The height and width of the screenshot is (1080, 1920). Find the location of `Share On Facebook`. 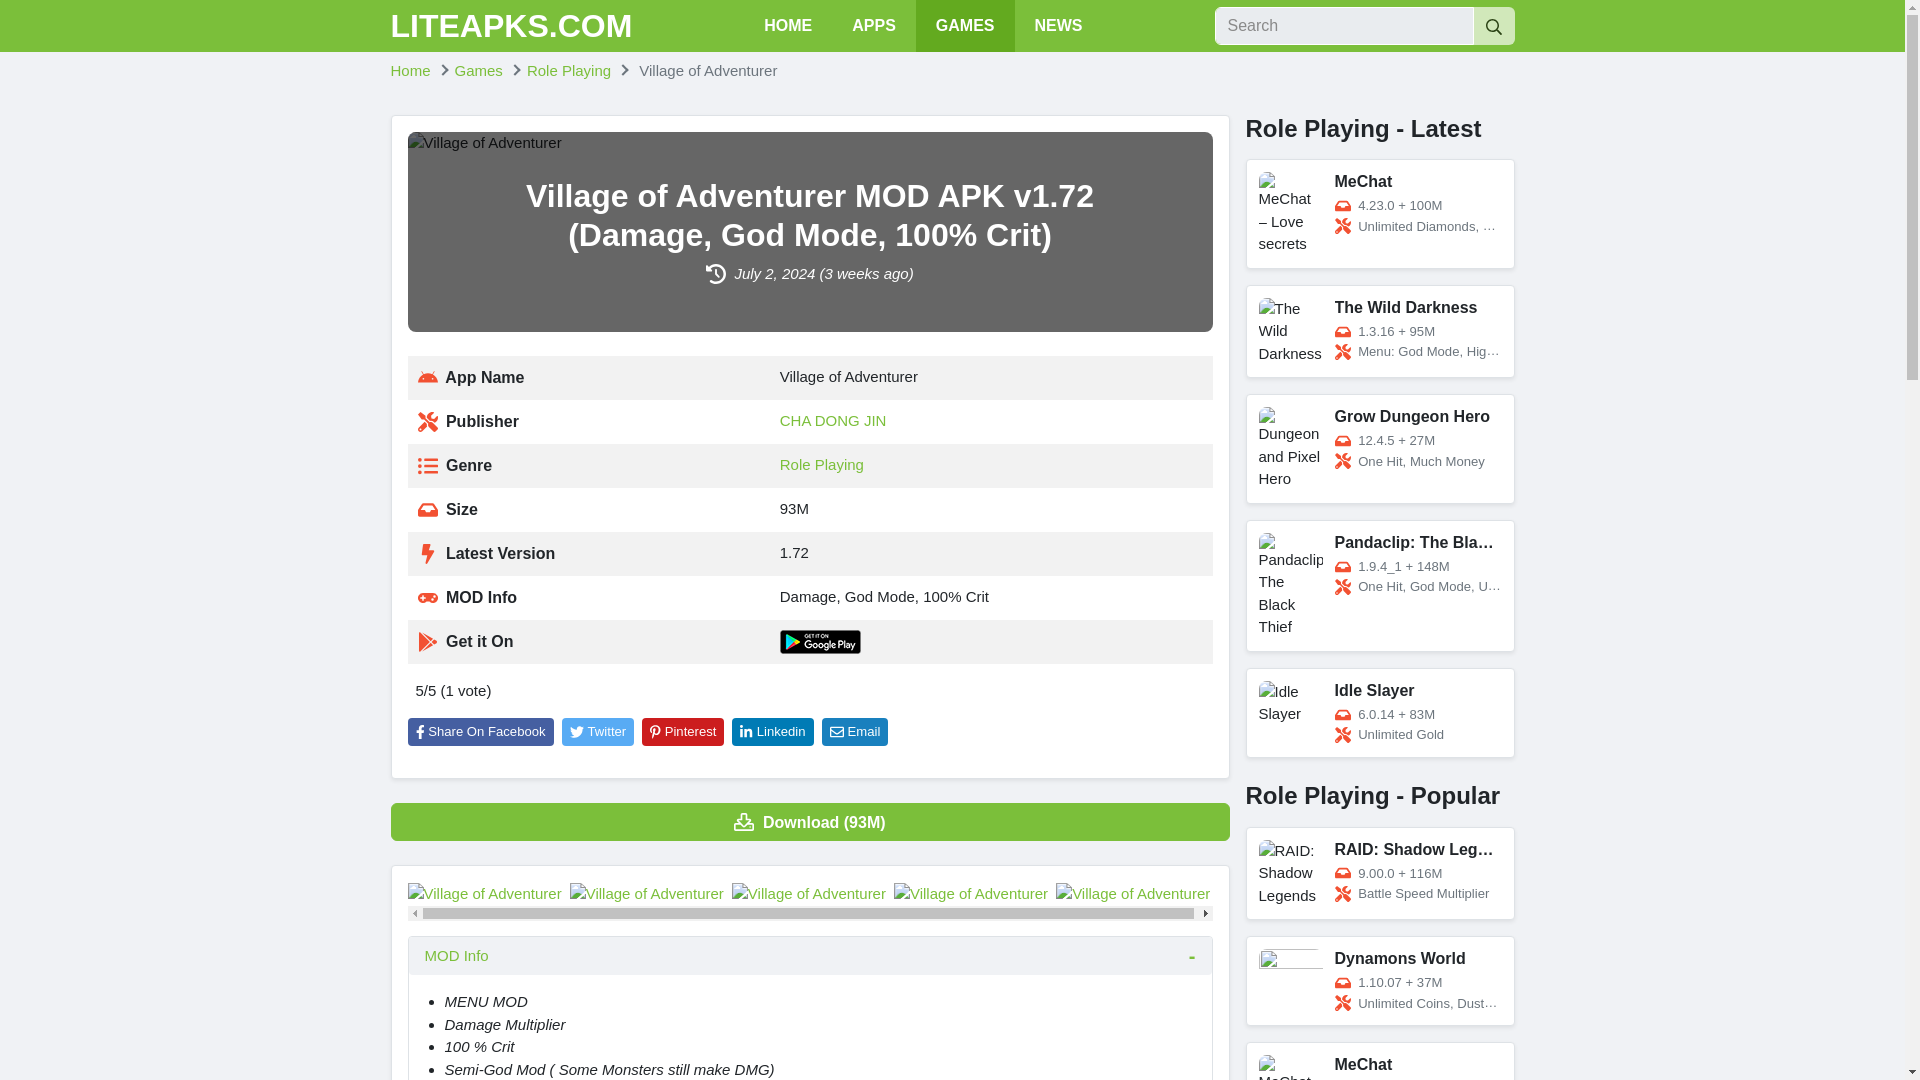

Share On Facebook is located at coordinates (480, 732).